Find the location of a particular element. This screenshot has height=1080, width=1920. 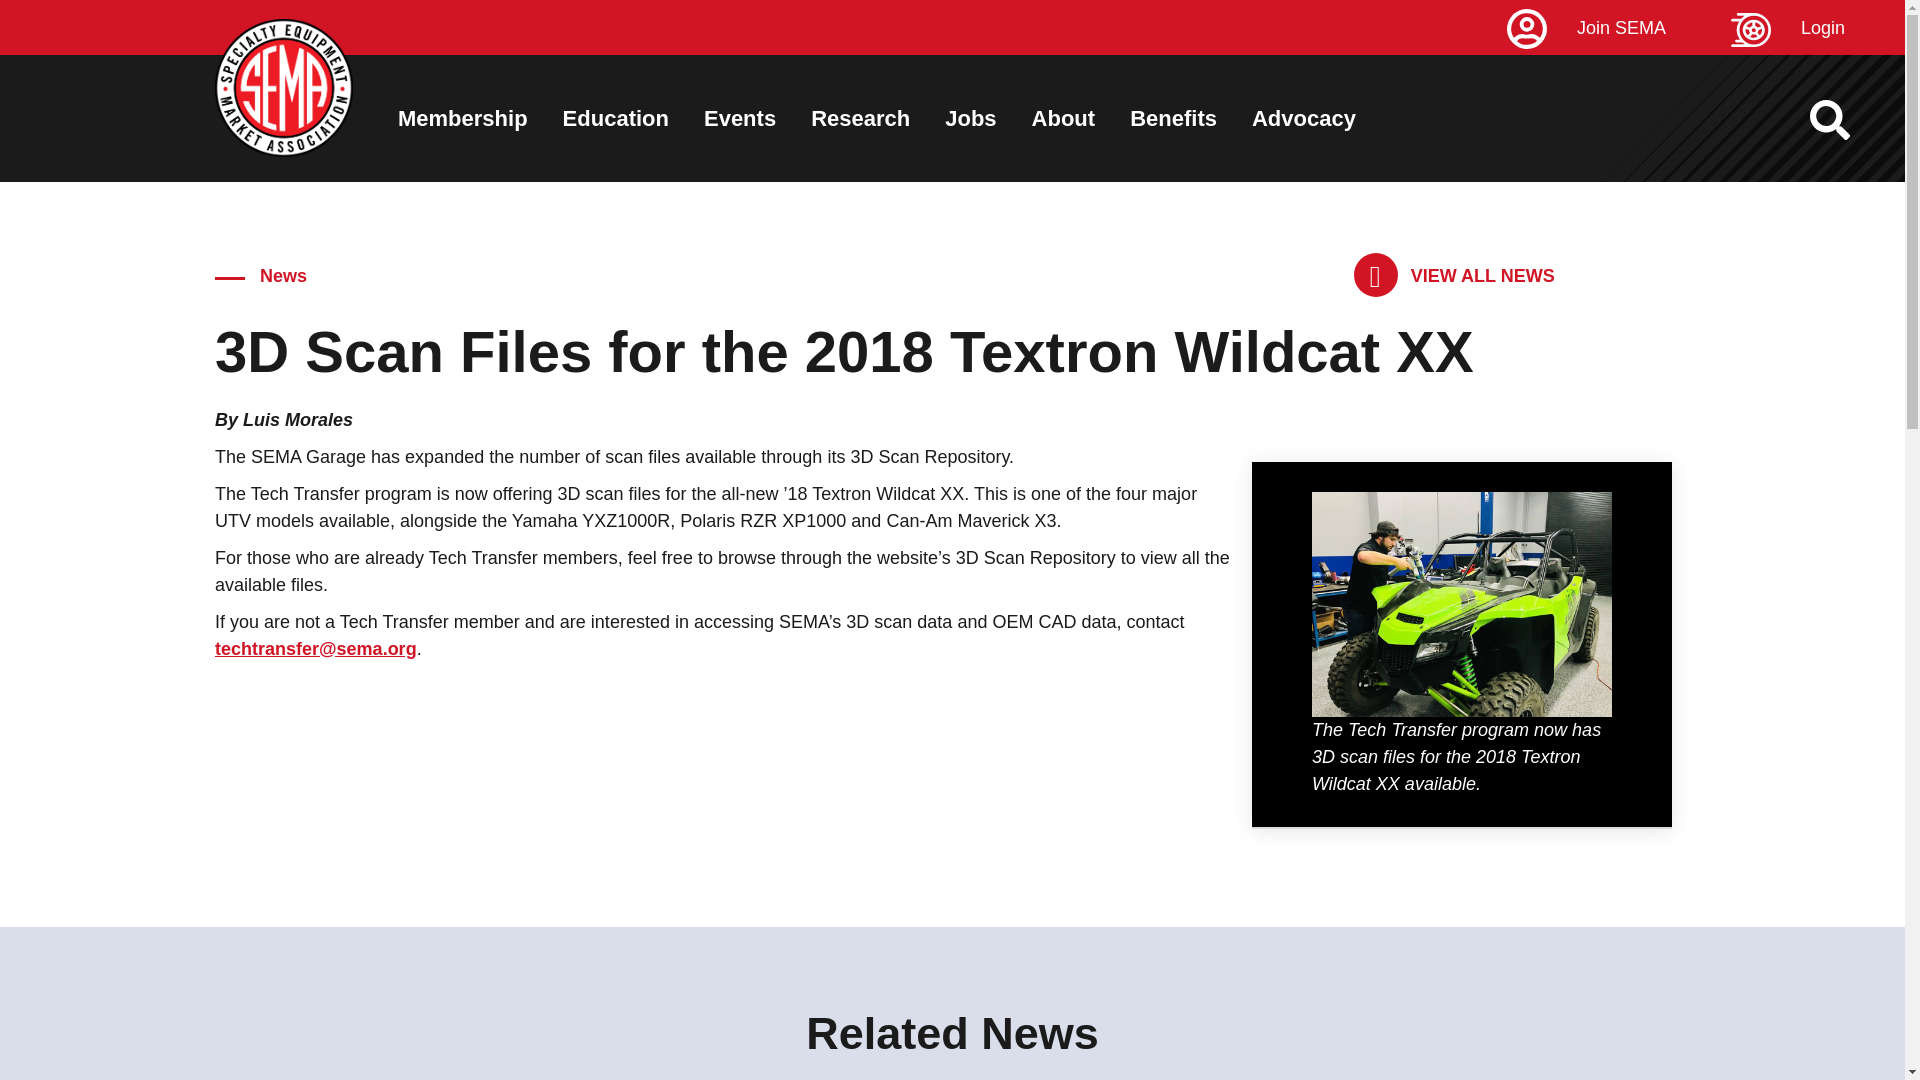

Education is located at coordinates (615, 118).